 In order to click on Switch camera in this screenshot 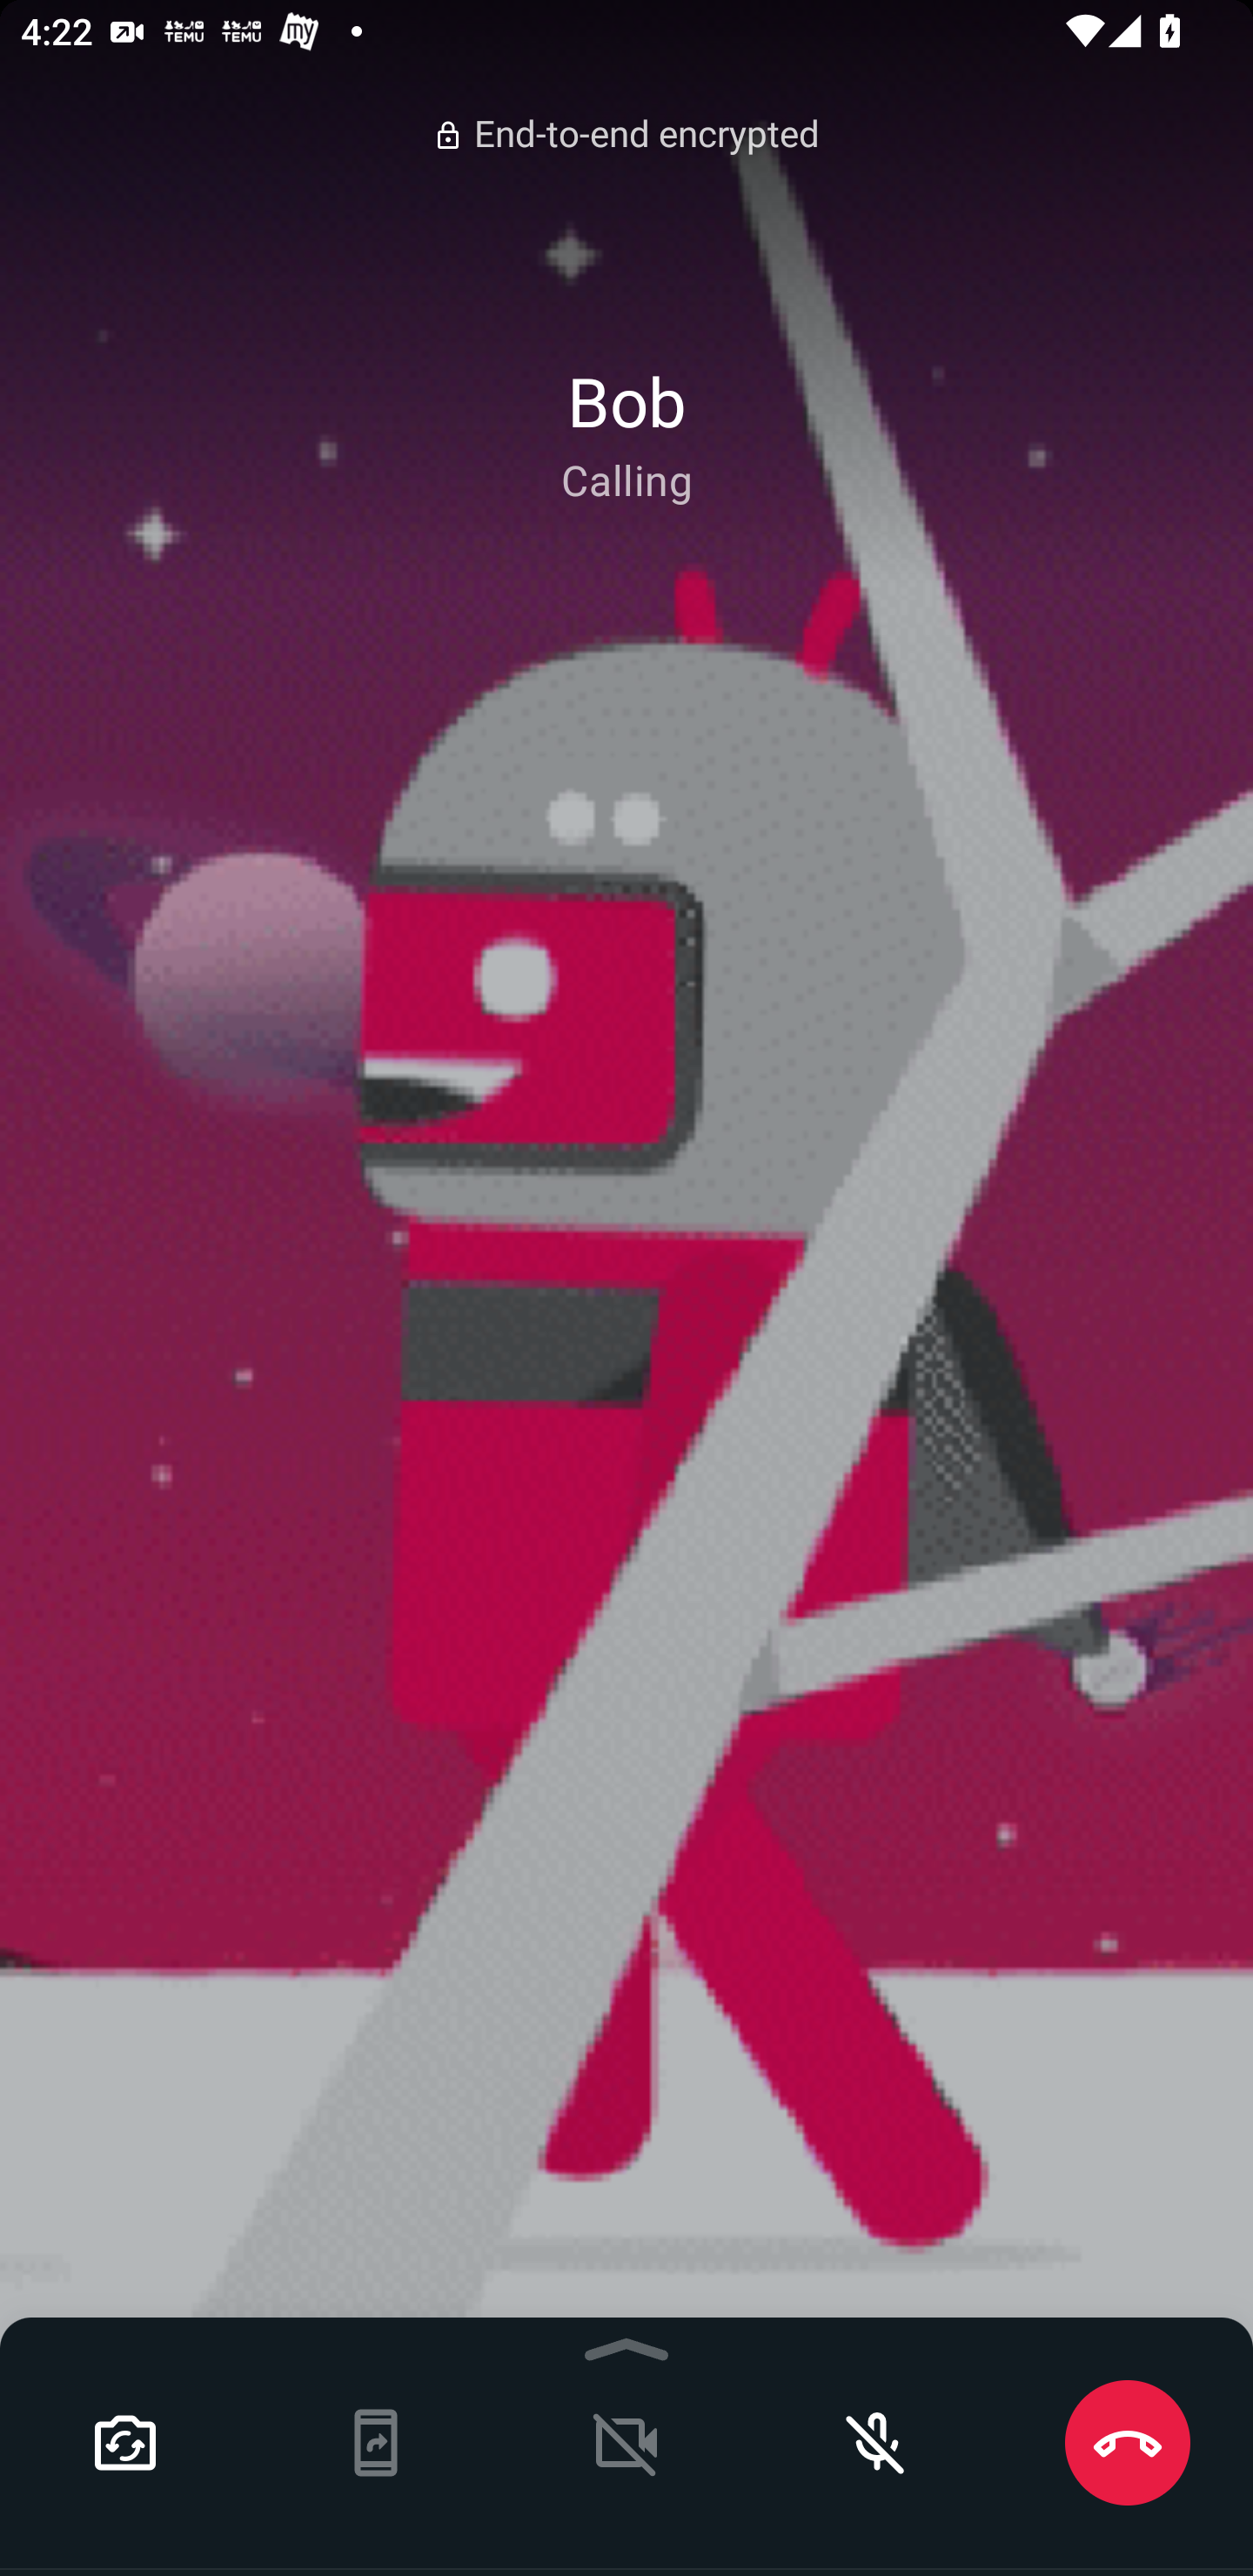, I will do `click(125, 2444)`.